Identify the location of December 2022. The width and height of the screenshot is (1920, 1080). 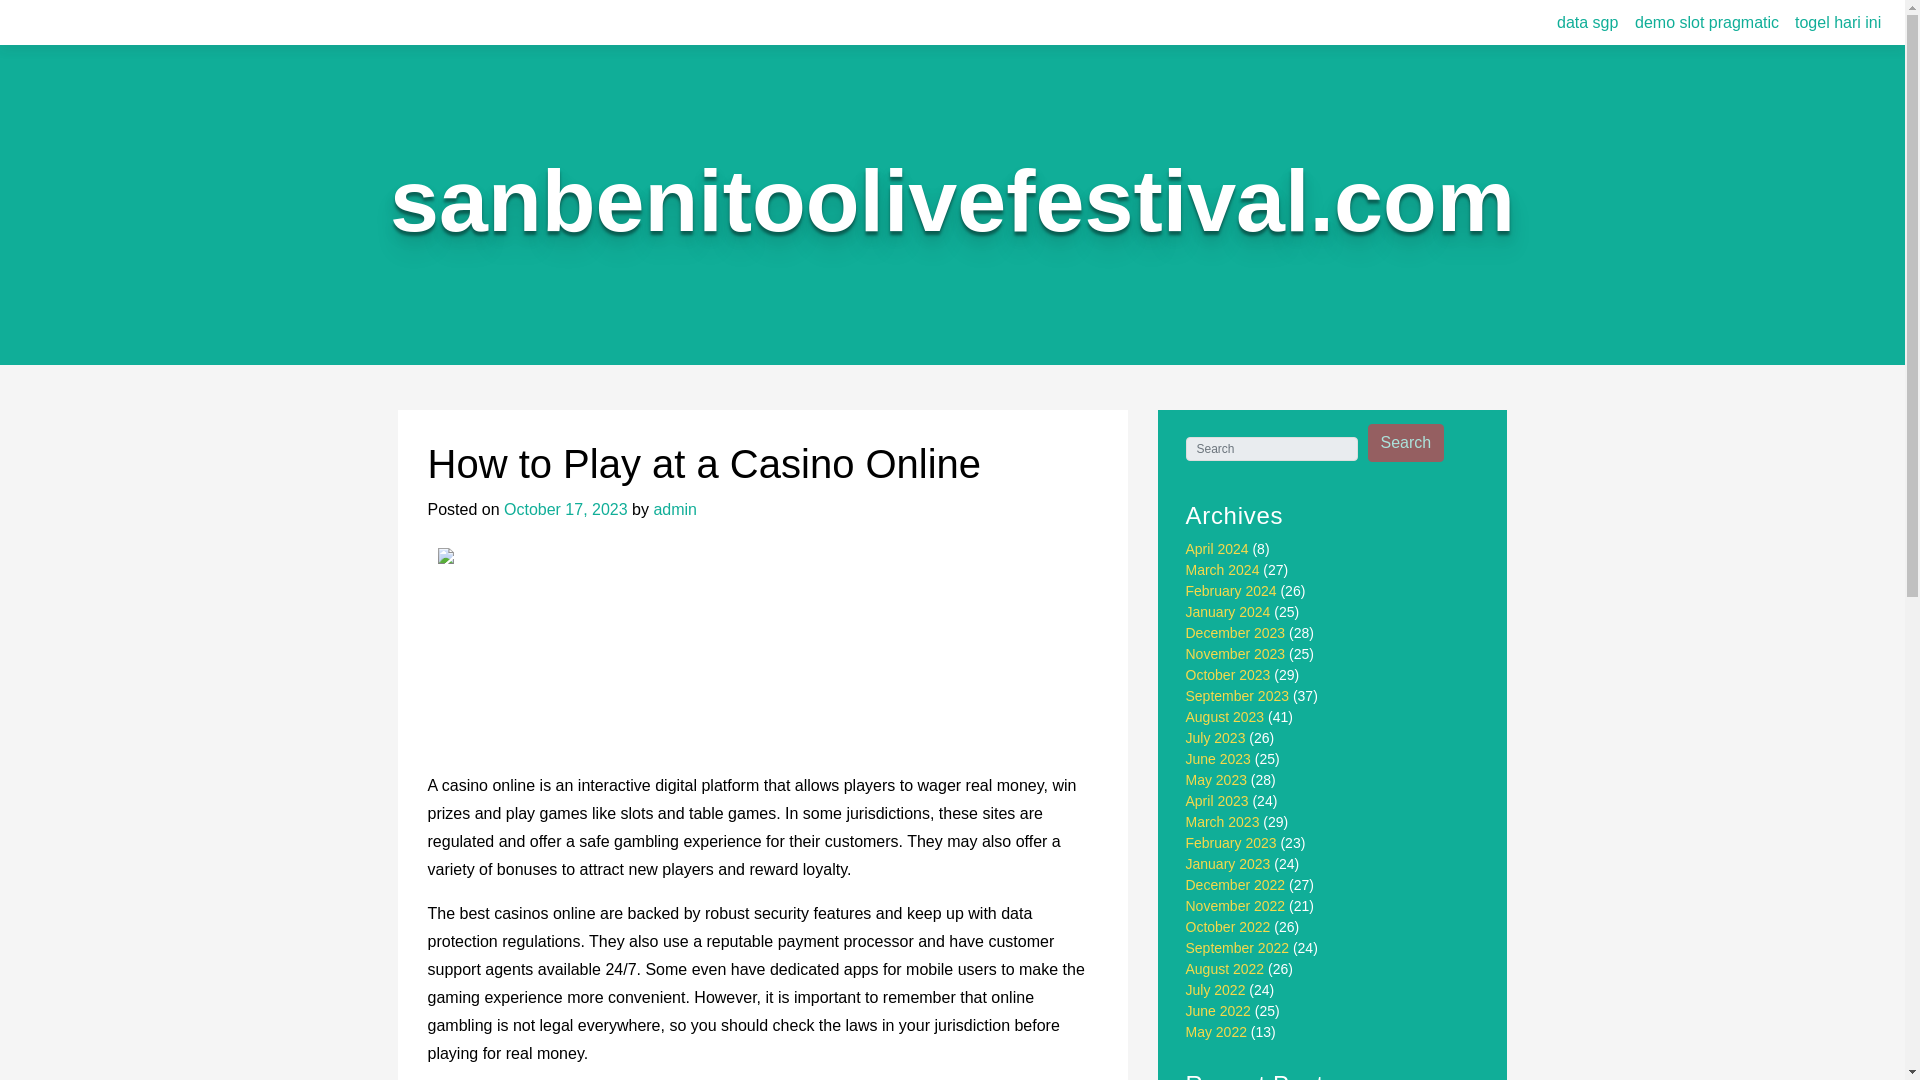
(1236, 884).